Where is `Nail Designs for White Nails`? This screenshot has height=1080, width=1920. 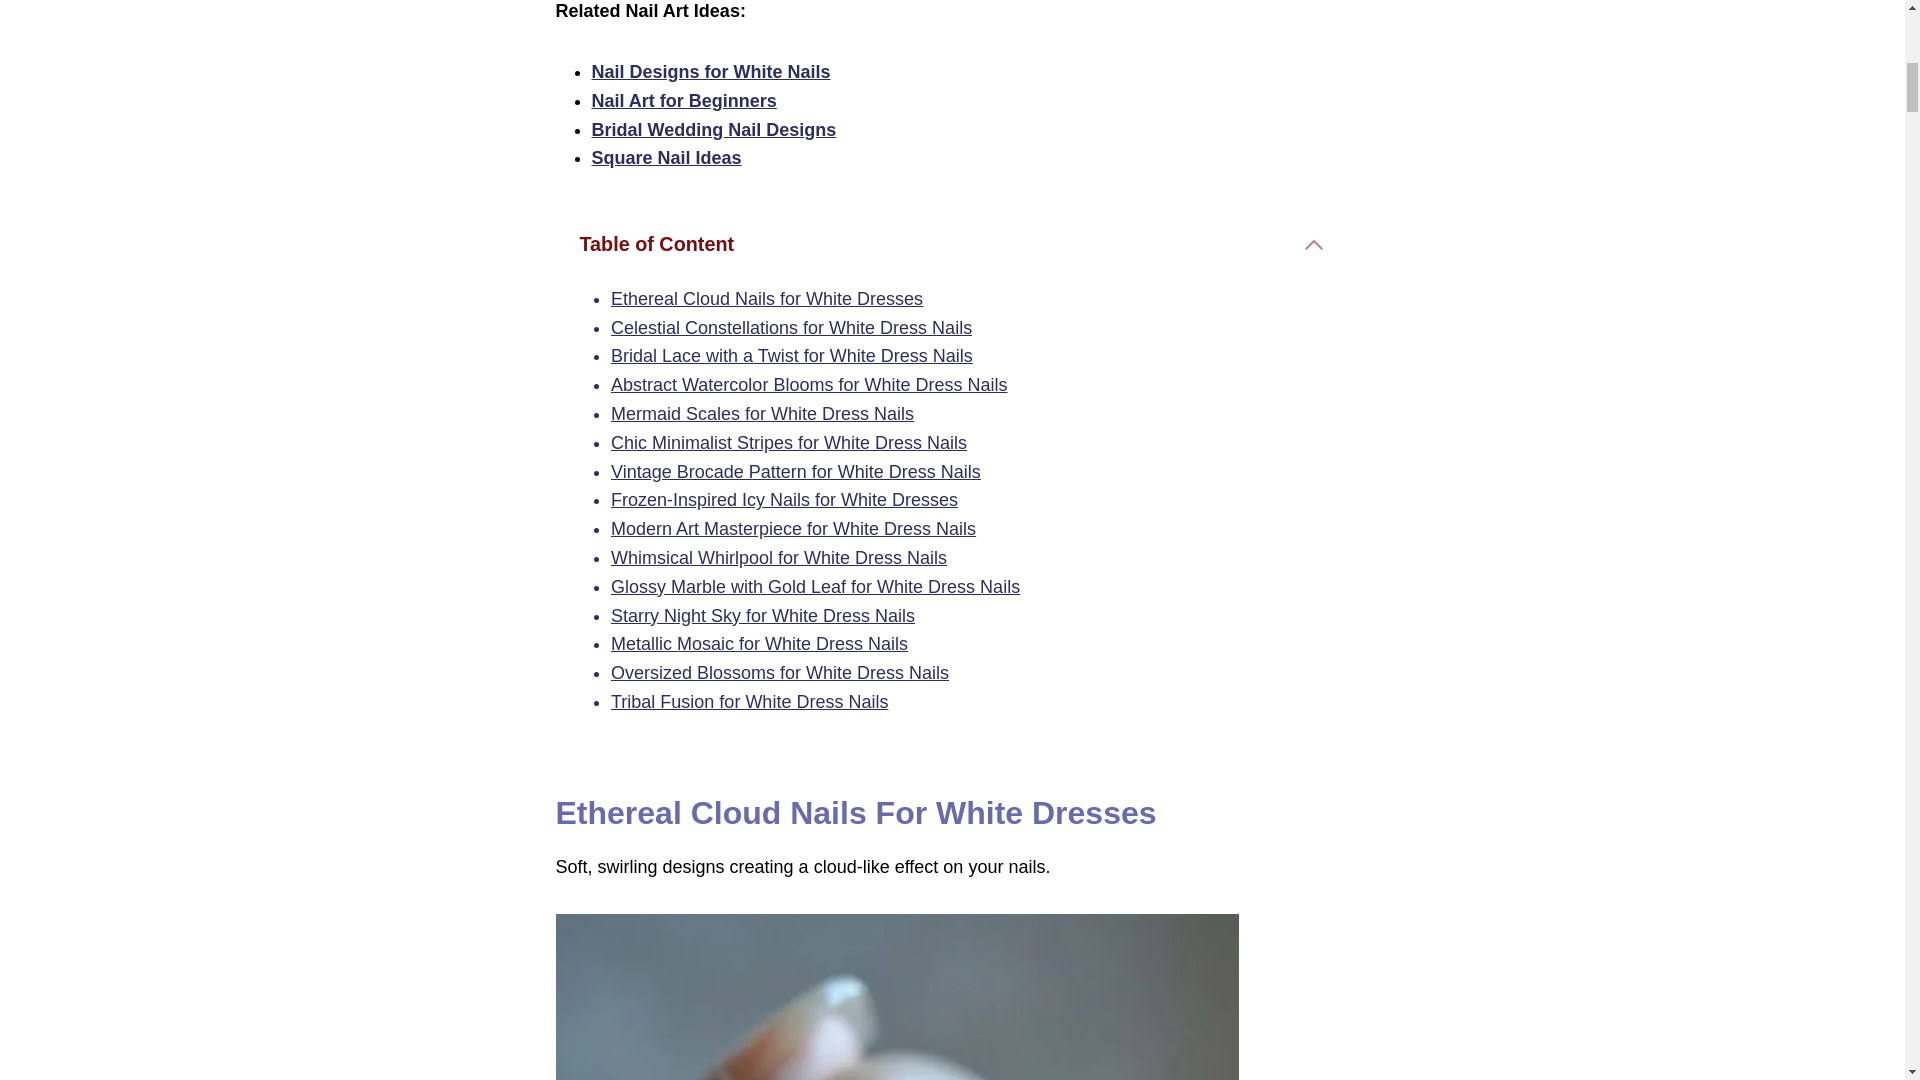 Nail Designs for White Nails is located at coordinates (711, 72).